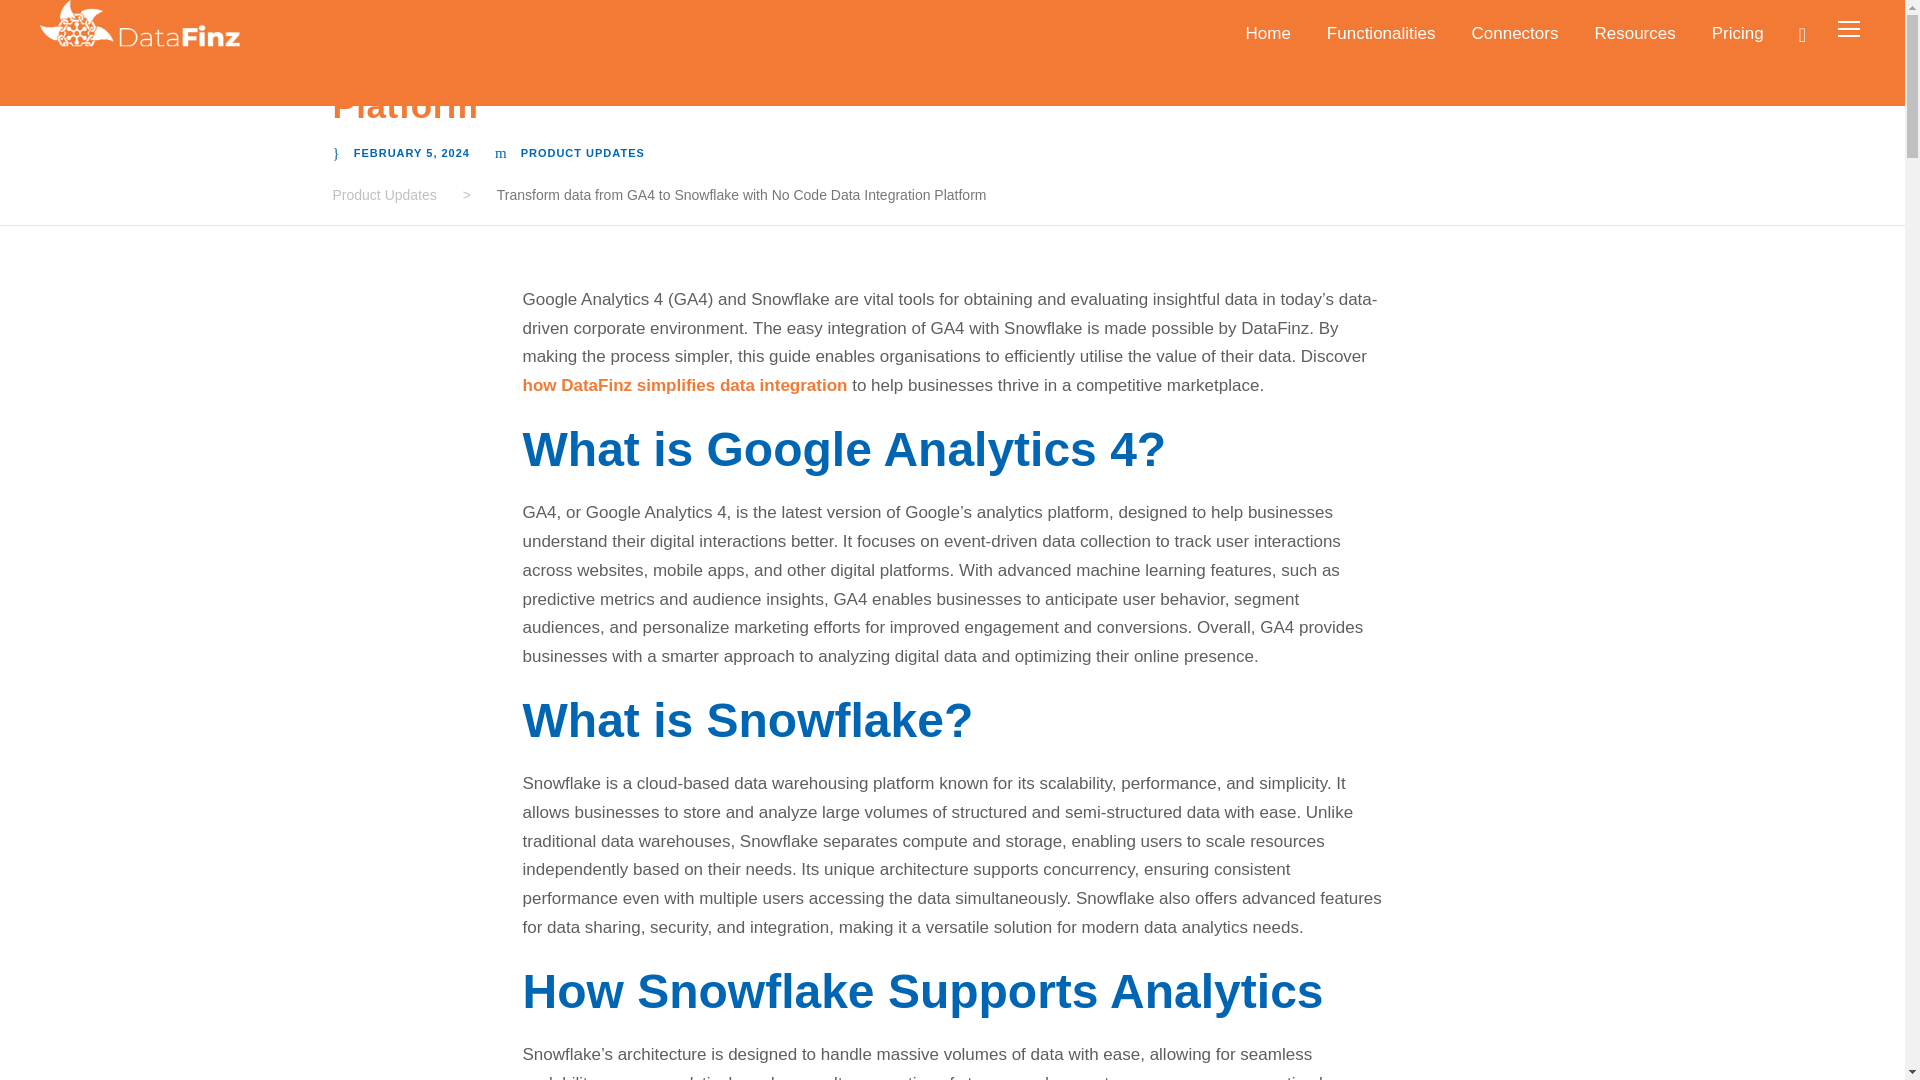  I want to click on Pricing, so click(1738, 43).